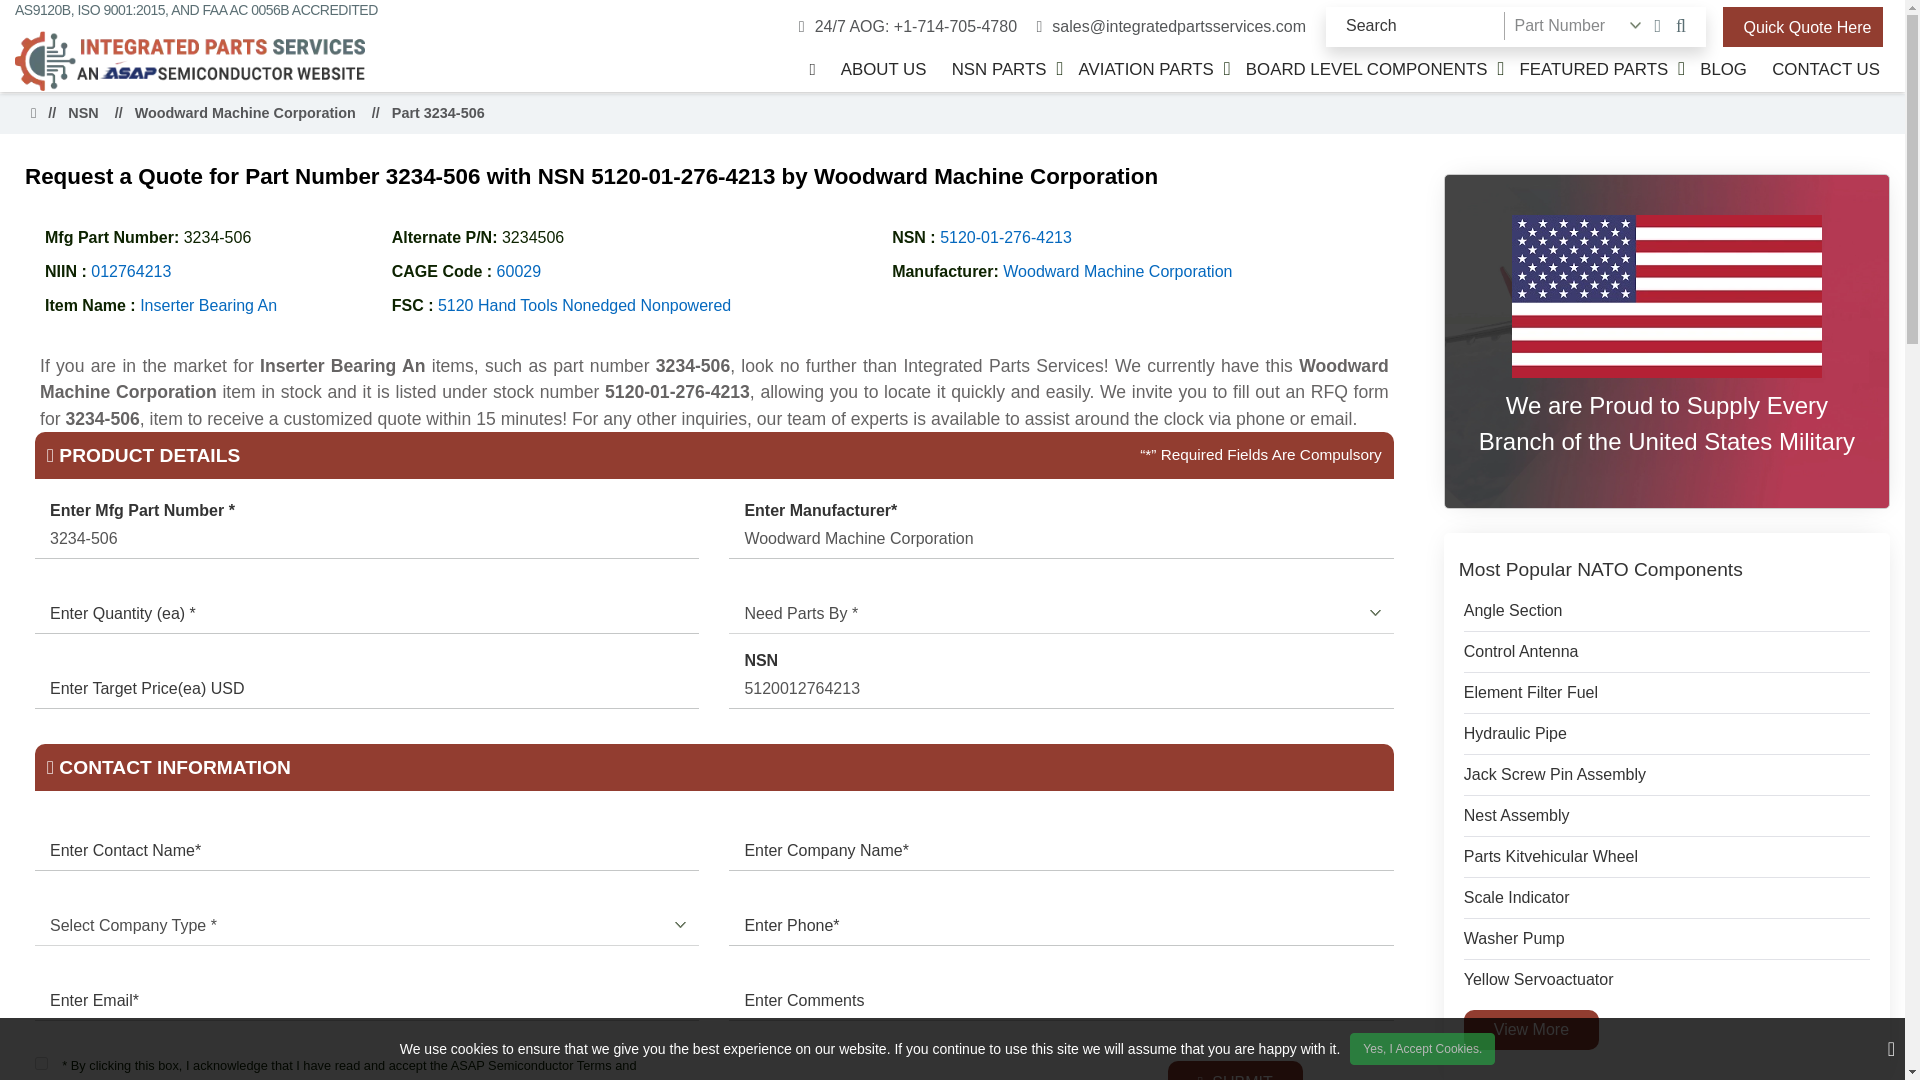  Describe the element at coordinates (884, 69) in the screenshot. I see `ABOUT US` at that location.